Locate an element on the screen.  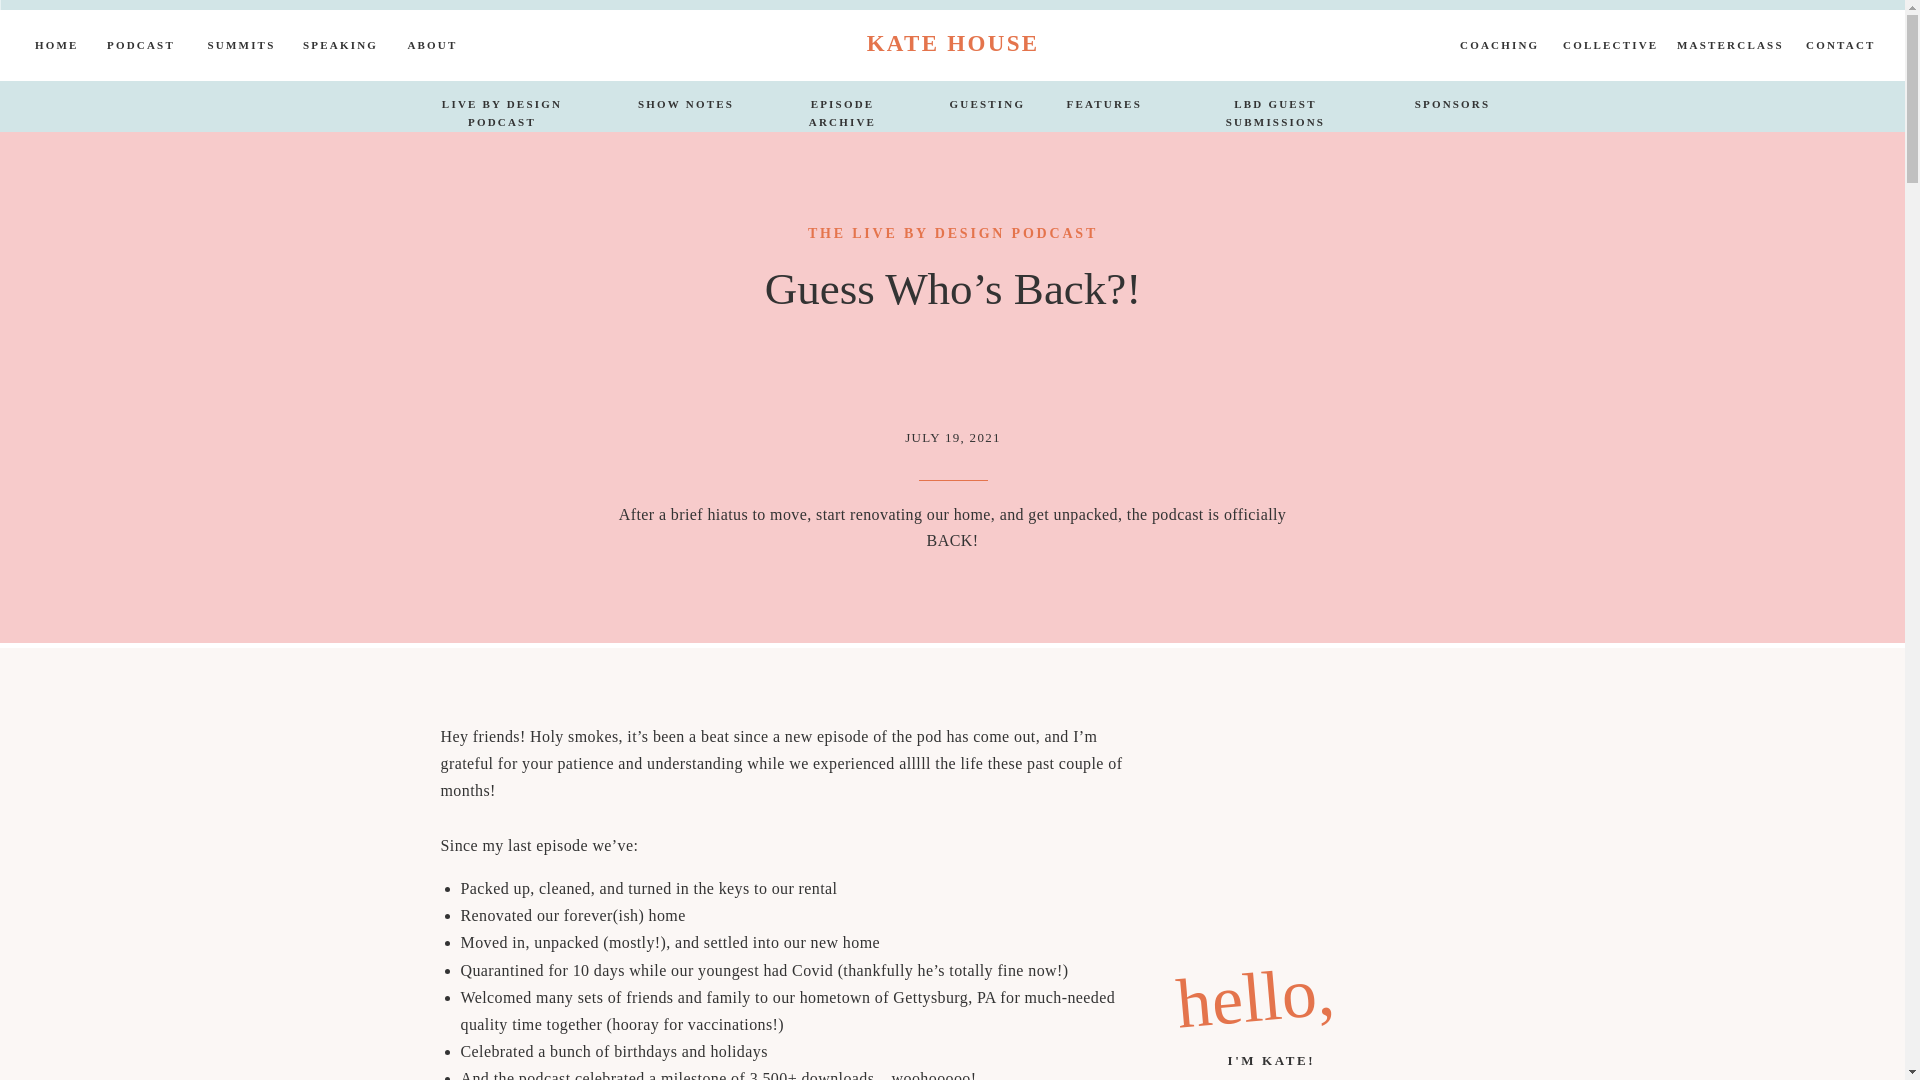
THE LIVE BY DESIGN PODCAST is located at coordinates (953, 232).